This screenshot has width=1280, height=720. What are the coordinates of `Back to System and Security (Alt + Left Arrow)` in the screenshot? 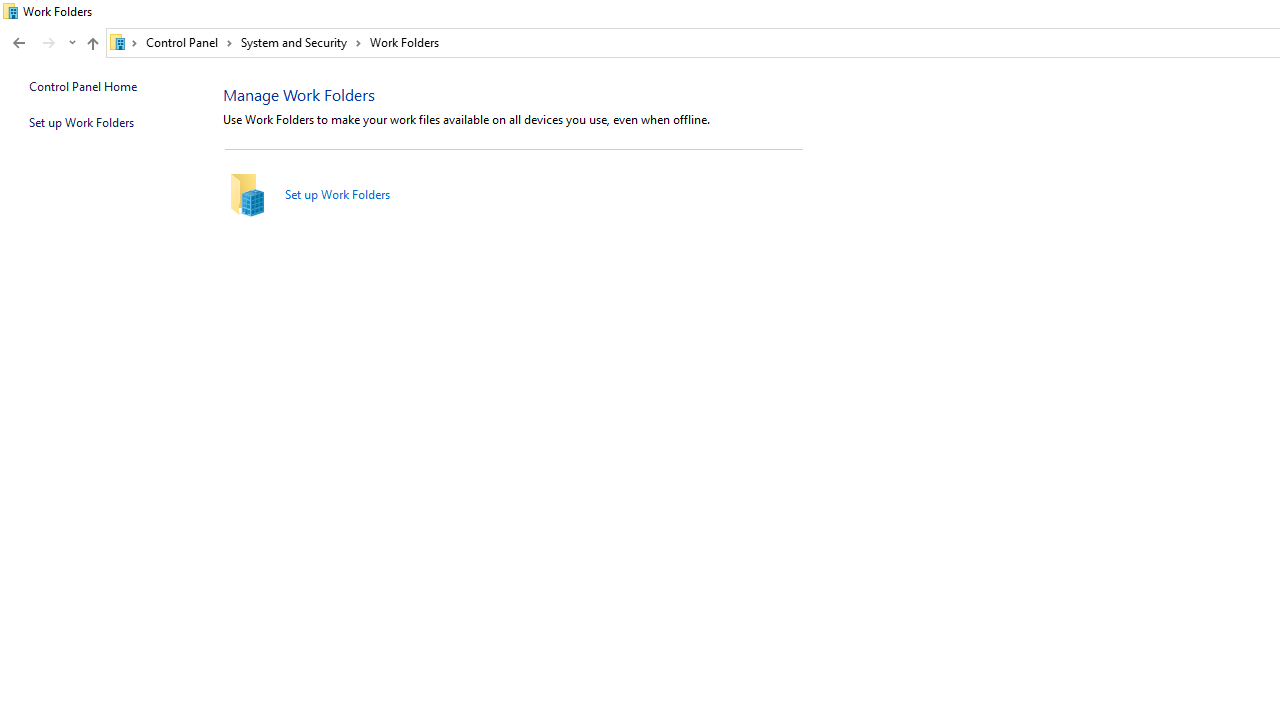 It's located at (18, 43).